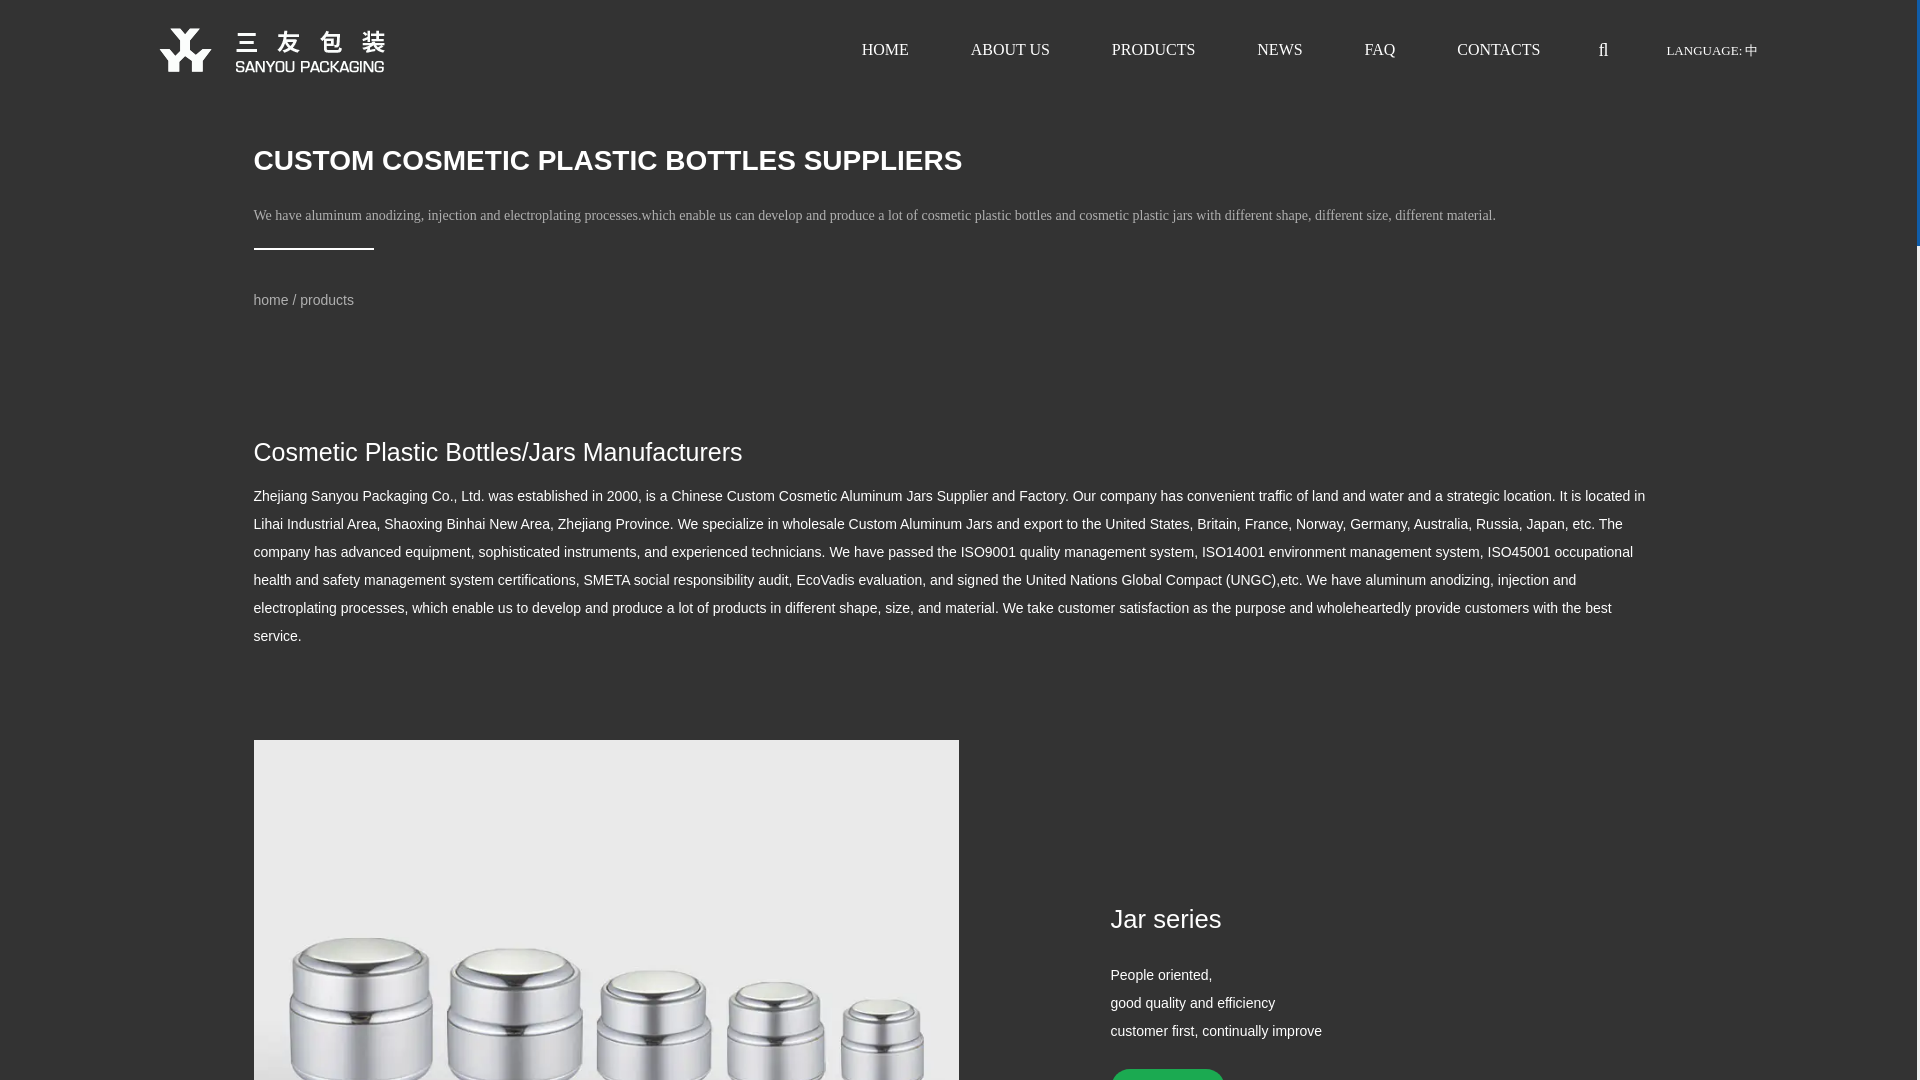 This screenshot has width=1920, height=1080. I want to click on ABOUT US, so click(1010, 50).